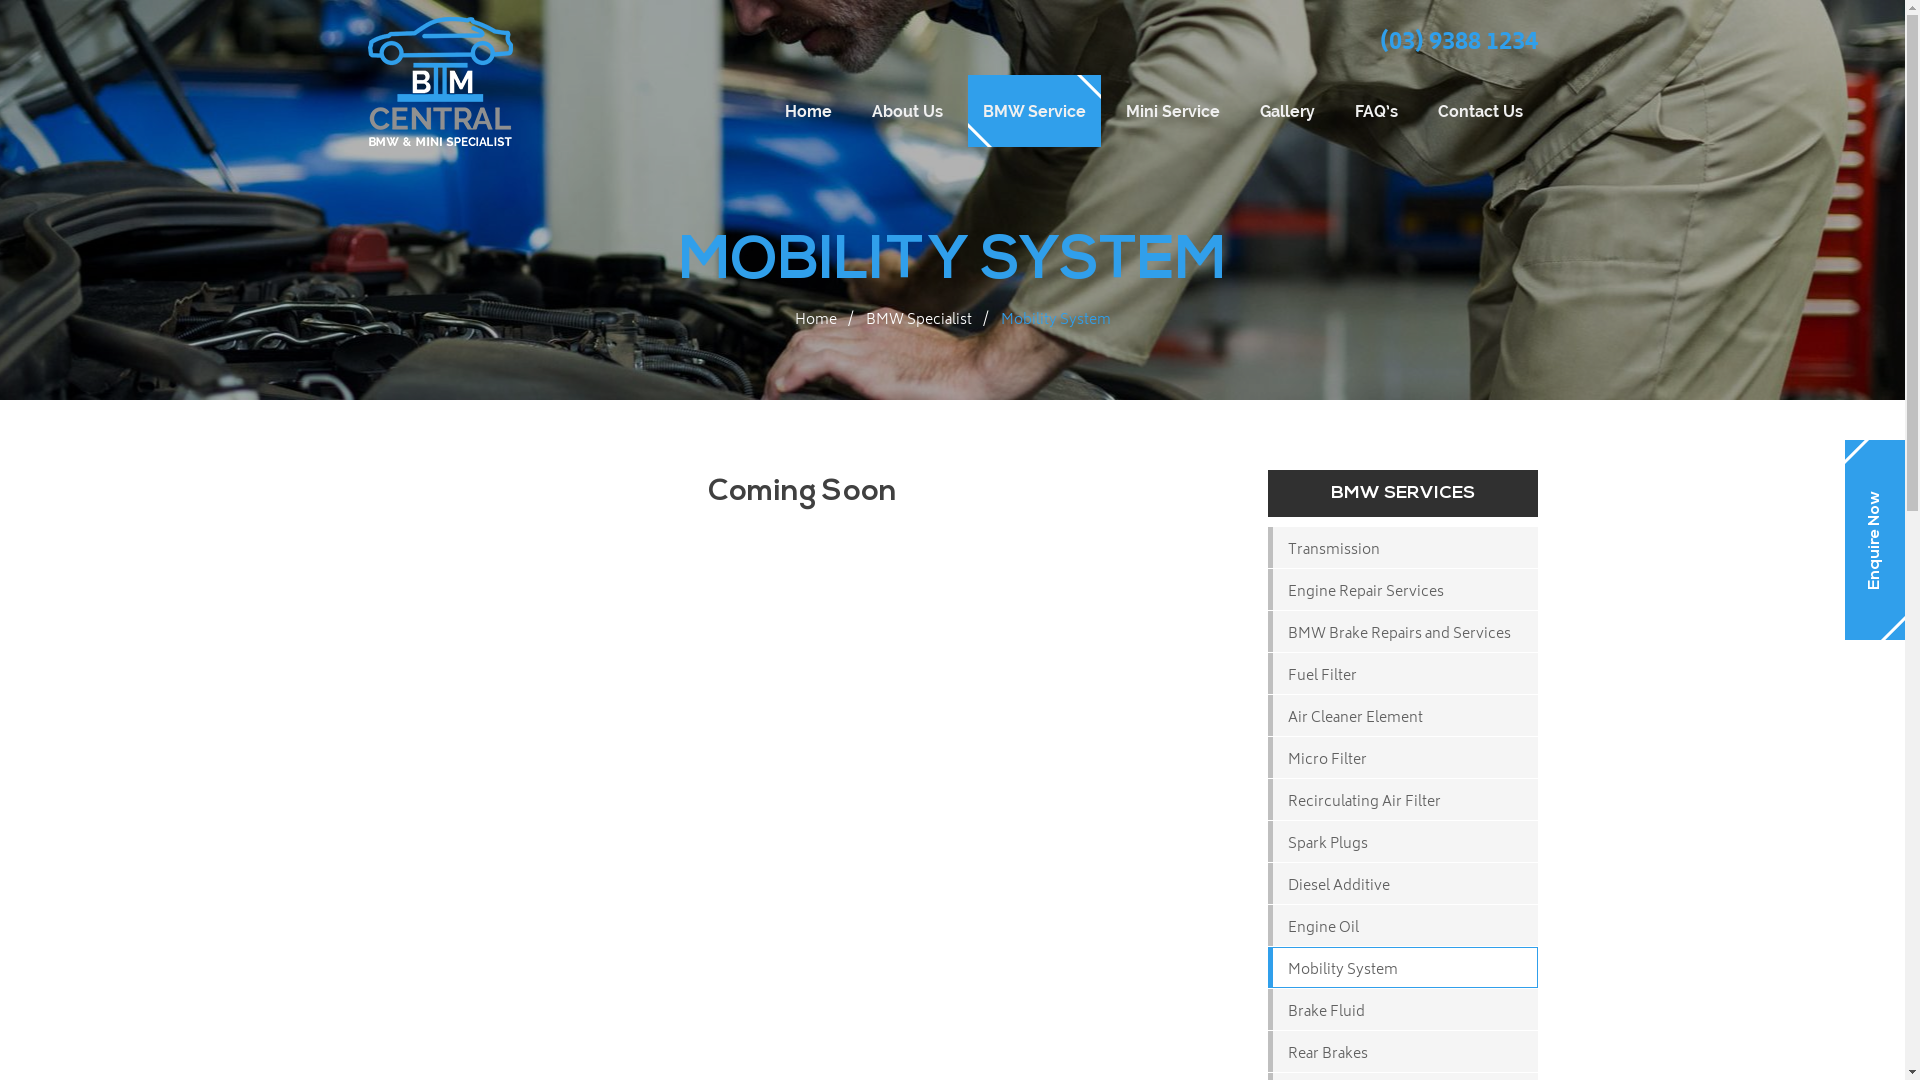  What do you see at coordinates (1403, 884) in the screenshot?
I see `Diesel Additive` at bounding box center [1403, 884].